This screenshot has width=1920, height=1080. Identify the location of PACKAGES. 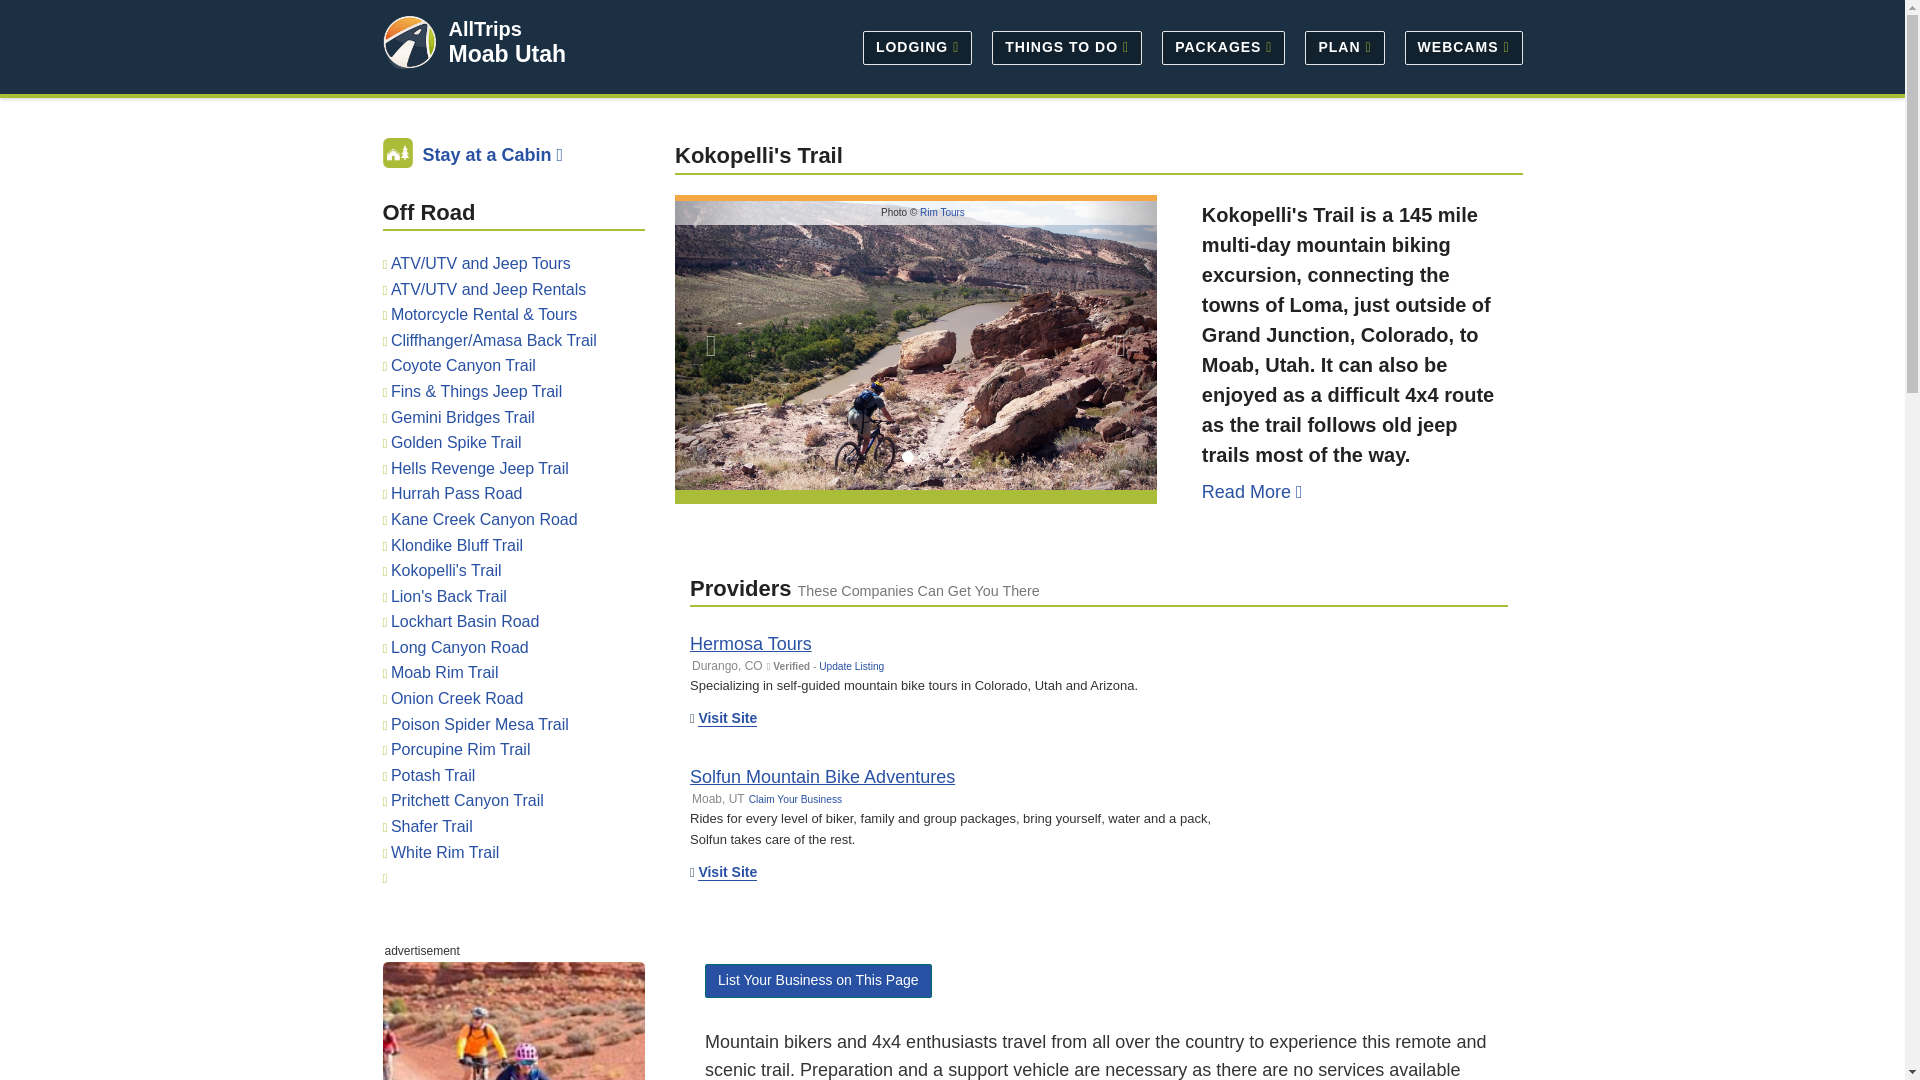
(1223, 46).